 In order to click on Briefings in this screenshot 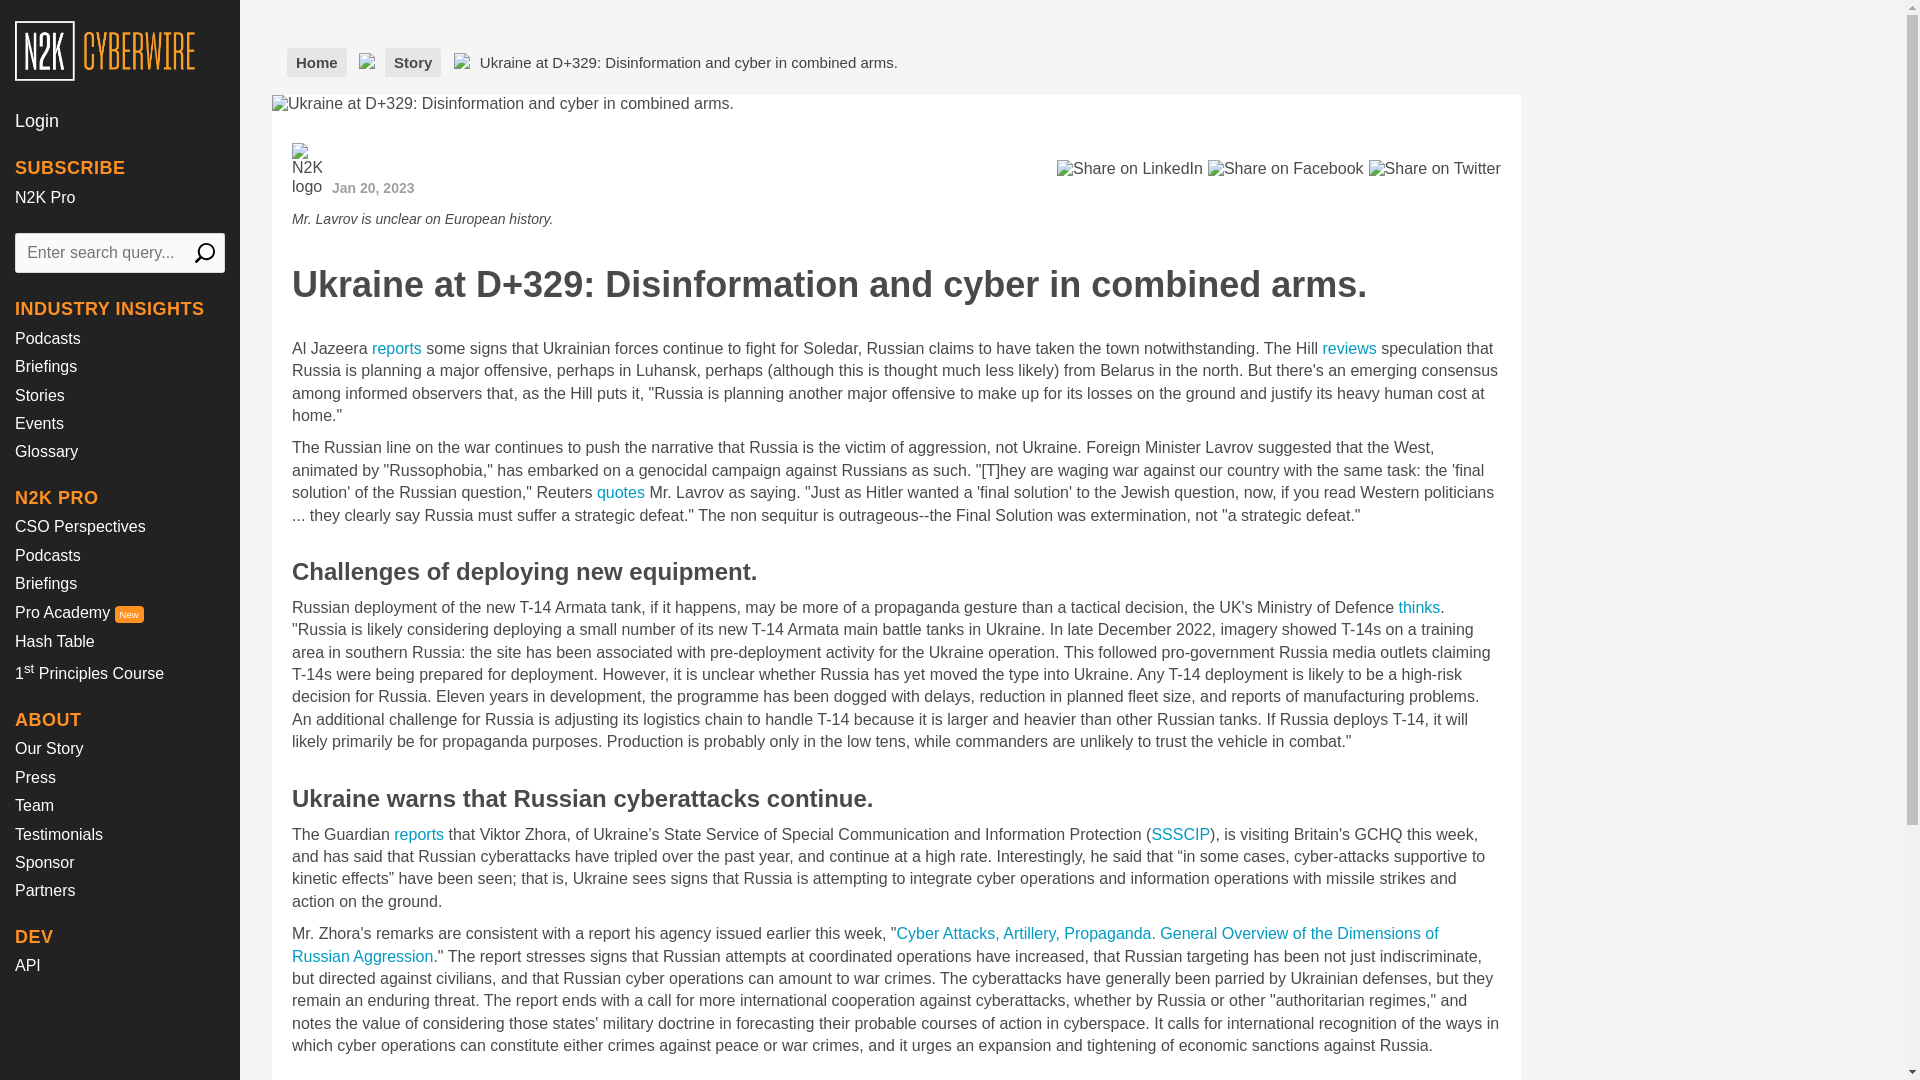, I will do `click(46, 366)`.